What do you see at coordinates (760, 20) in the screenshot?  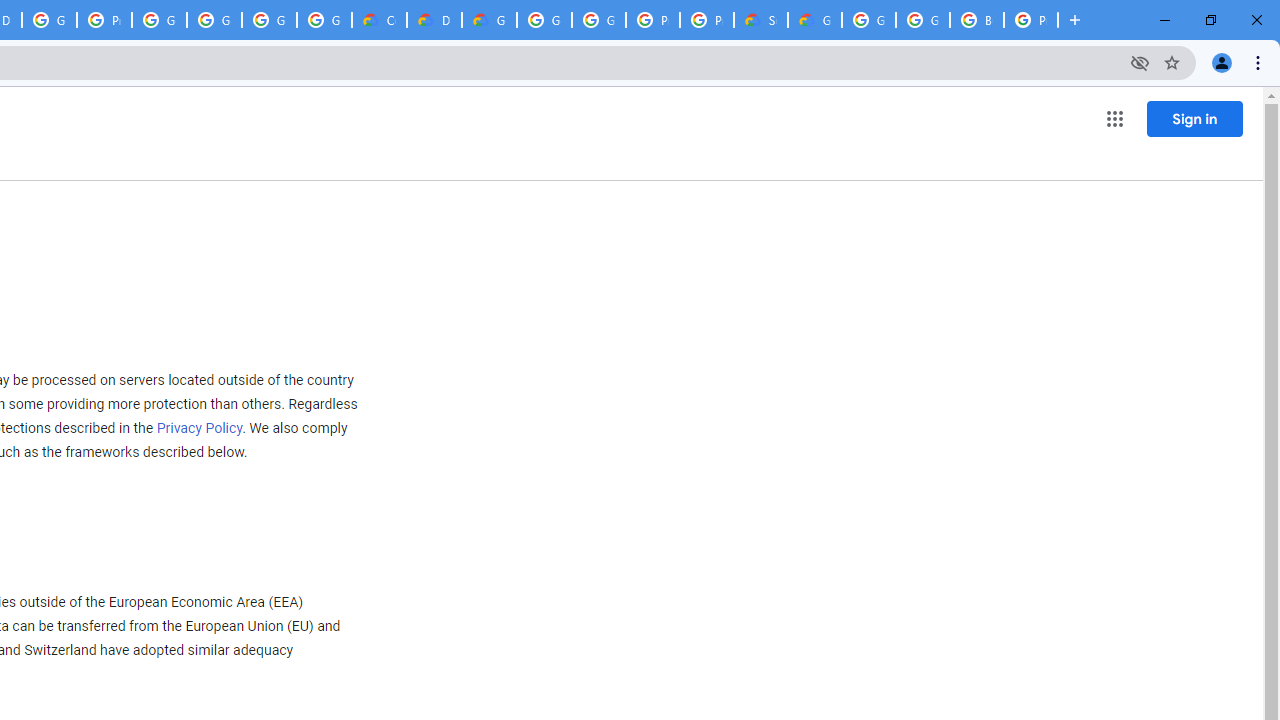 I see `Support Hub | Google Cloud` at bounding box center [760, 20].